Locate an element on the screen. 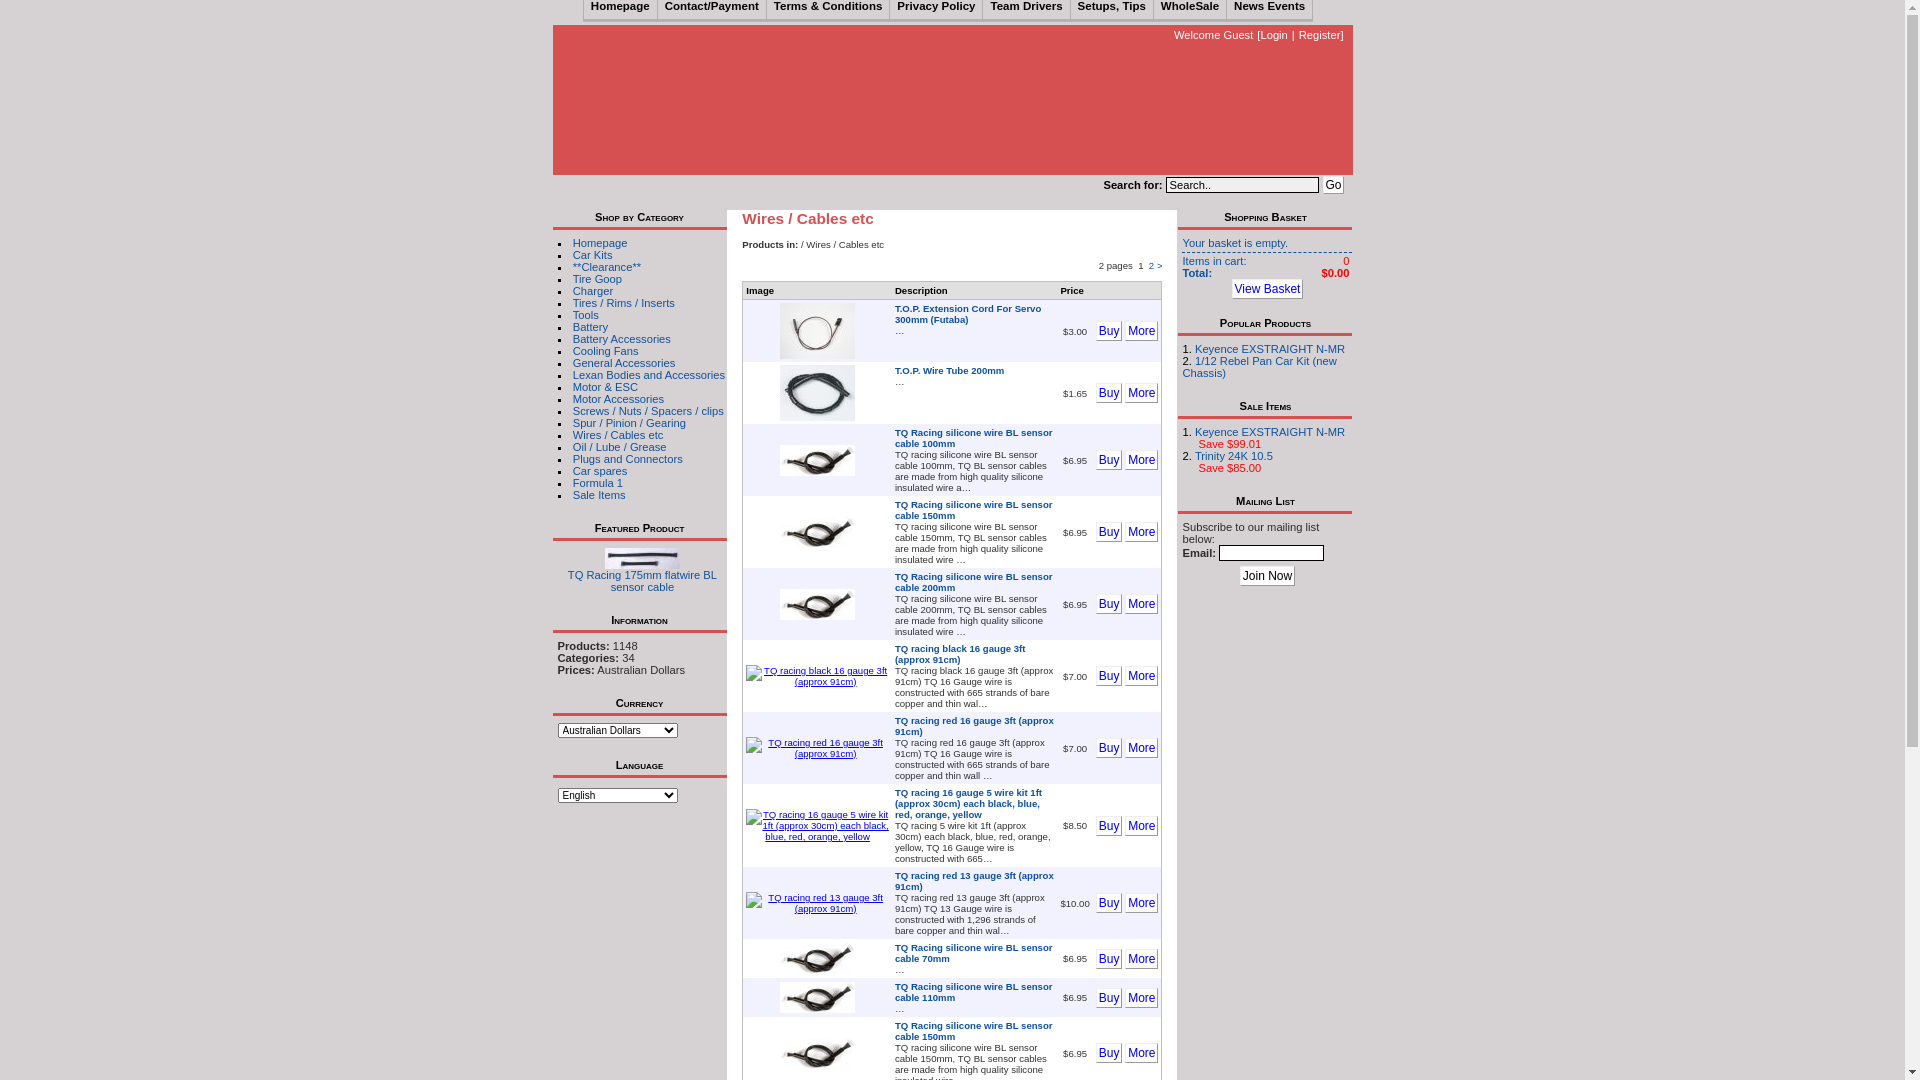 The image size is (1920, 1080). TQ Racing silicone wire BL sensor cable 100mm is located at coordinates (818, 460).